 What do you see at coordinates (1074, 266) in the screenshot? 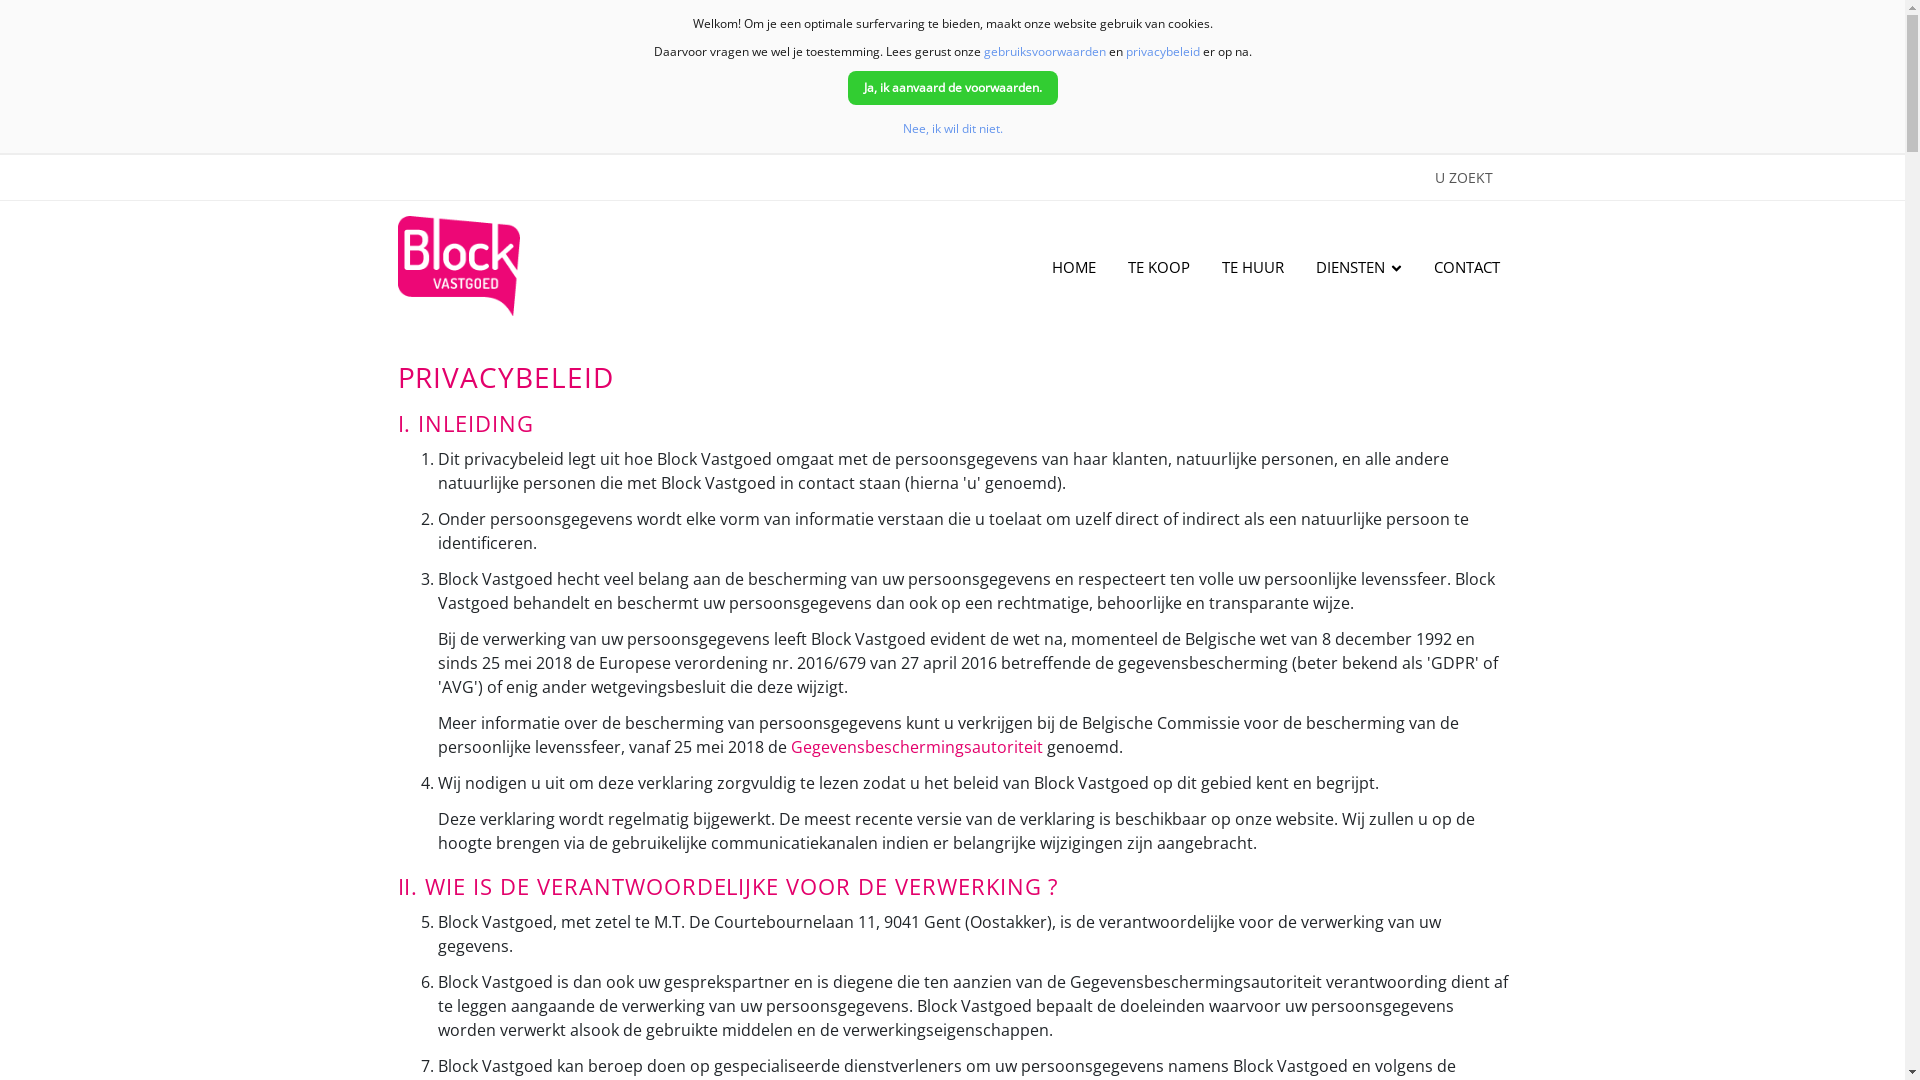
I see `HOME` at bounding box center [1074, 266].